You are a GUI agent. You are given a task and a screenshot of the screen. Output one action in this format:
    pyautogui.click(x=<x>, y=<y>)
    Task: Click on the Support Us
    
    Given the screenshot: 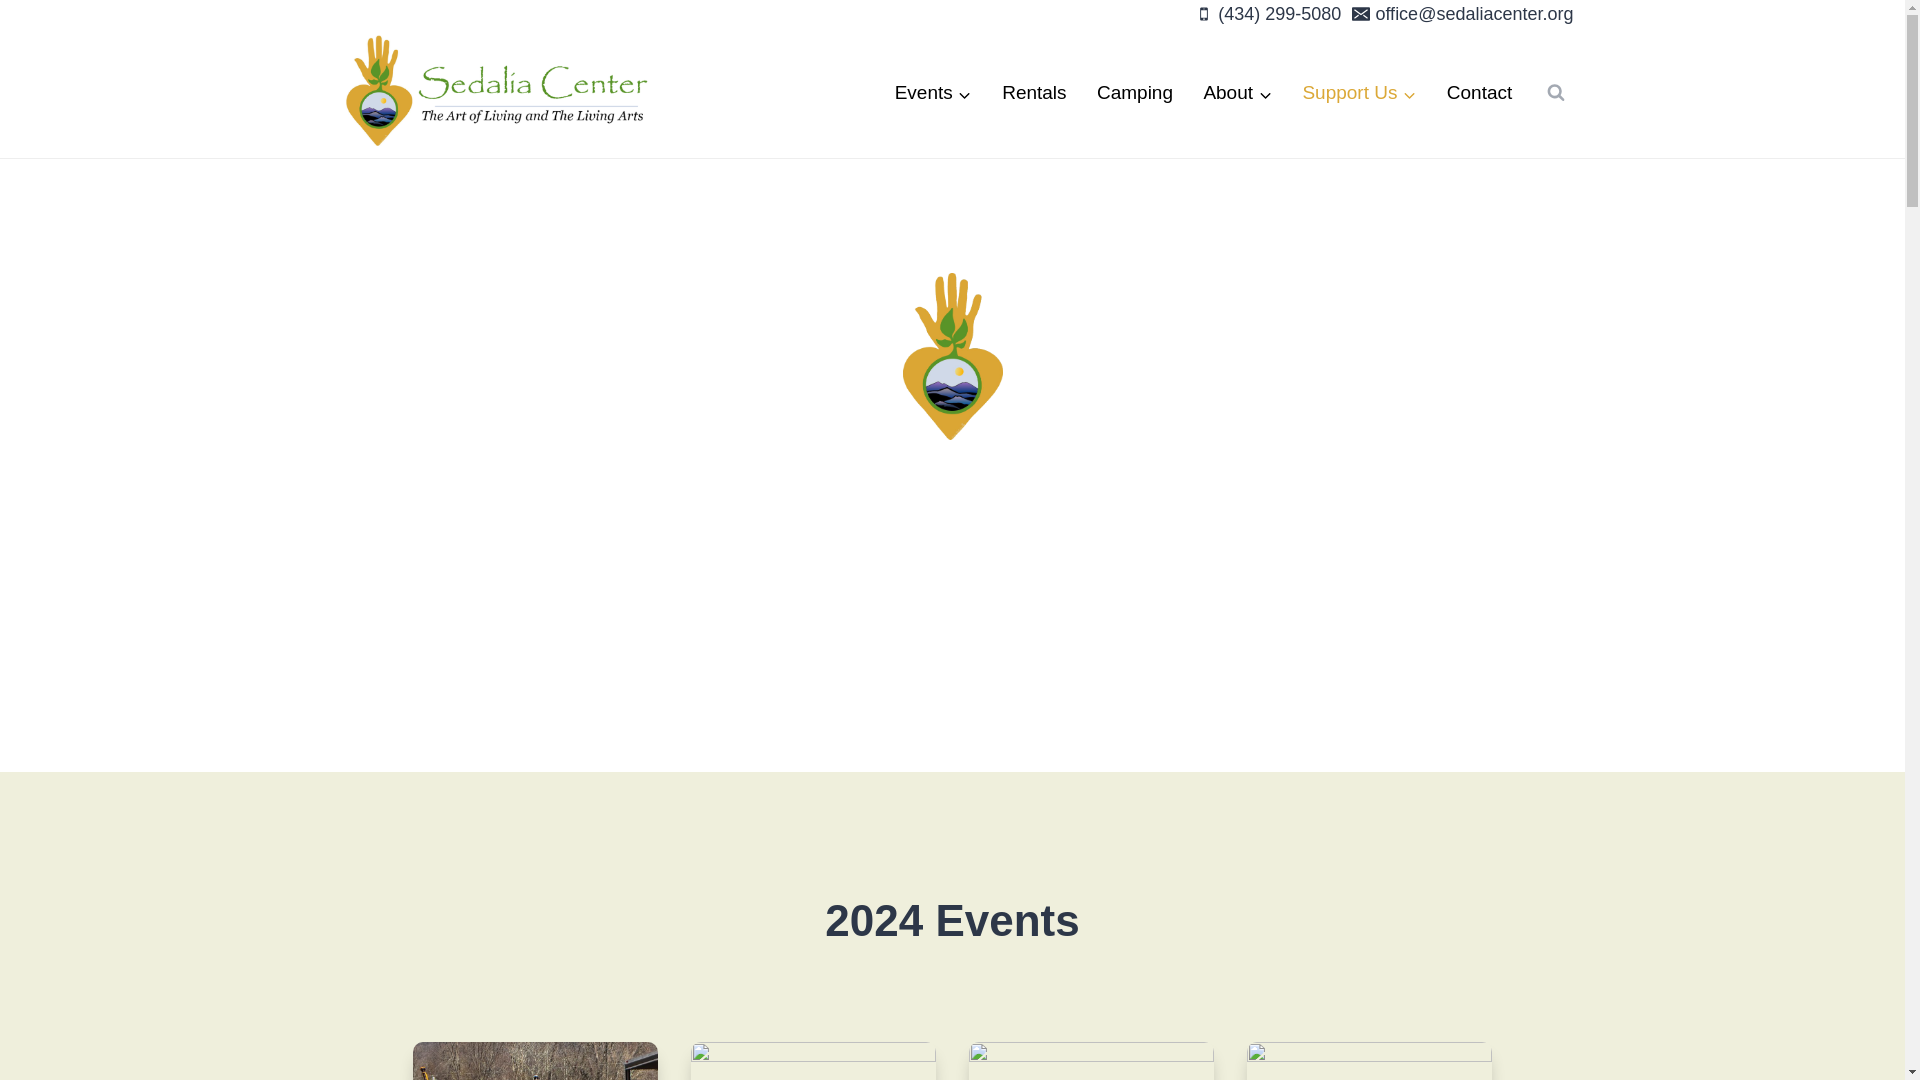 What is the action you would take?
    pyautogui.click(x=1358, y=92)
    